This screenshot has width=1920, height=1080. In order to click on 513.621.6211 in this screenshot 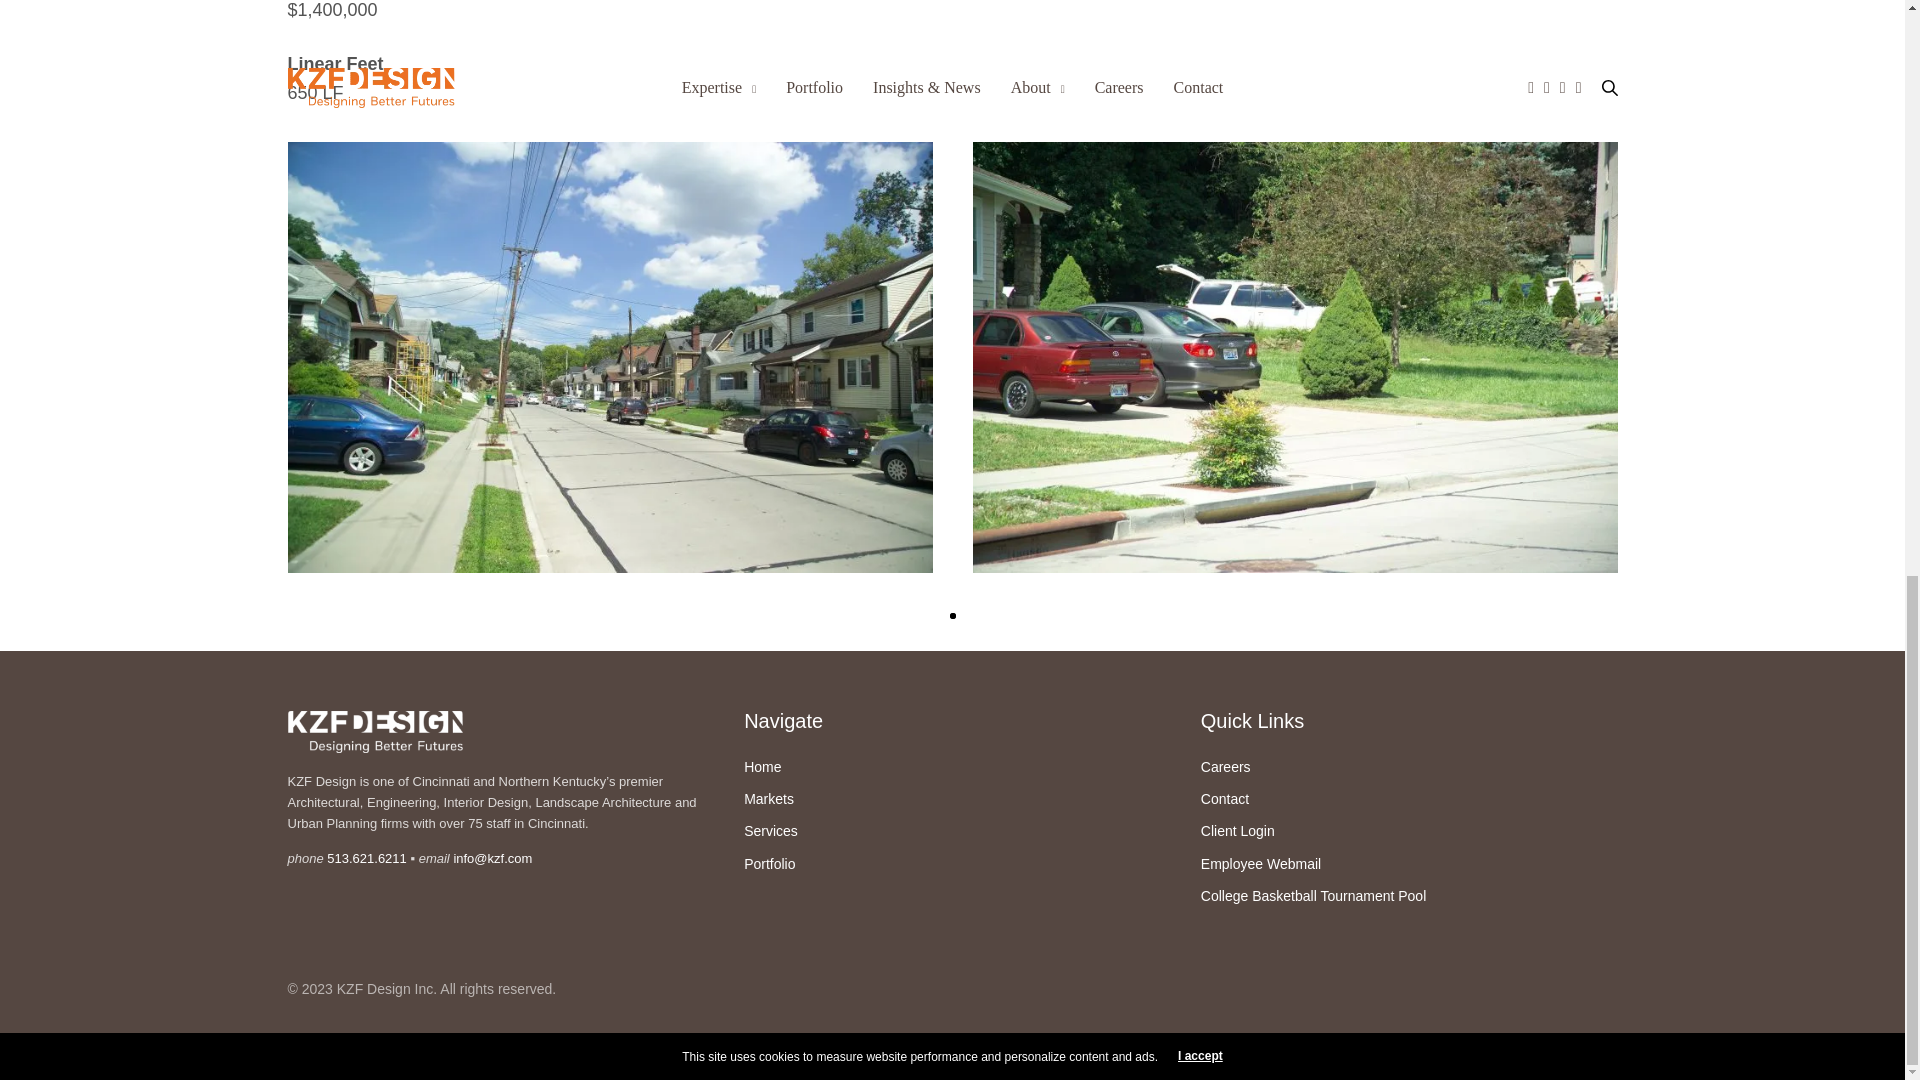, I will do `click(366, 858)`.